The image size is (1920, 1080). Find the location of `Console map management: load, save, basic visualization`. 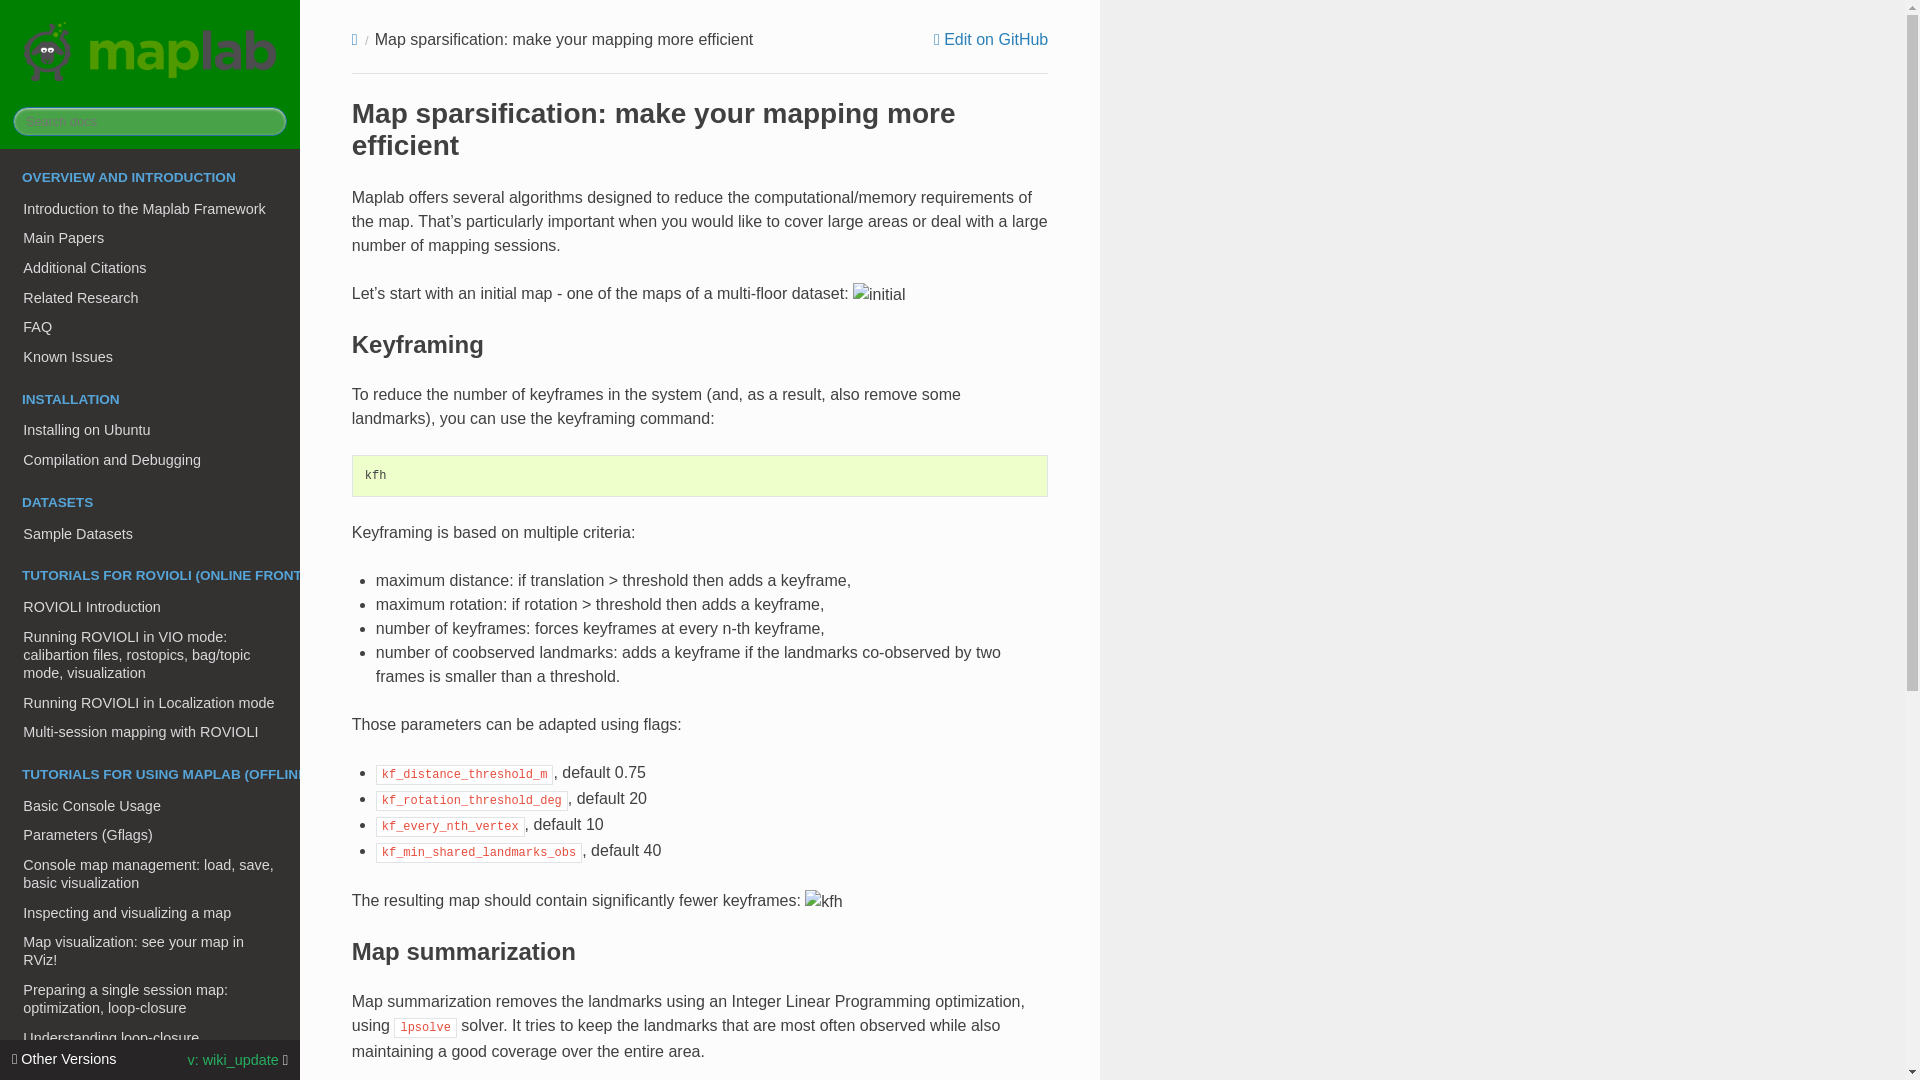

Console map management: load, save, basic visualization is located at coordinates (150, 873).